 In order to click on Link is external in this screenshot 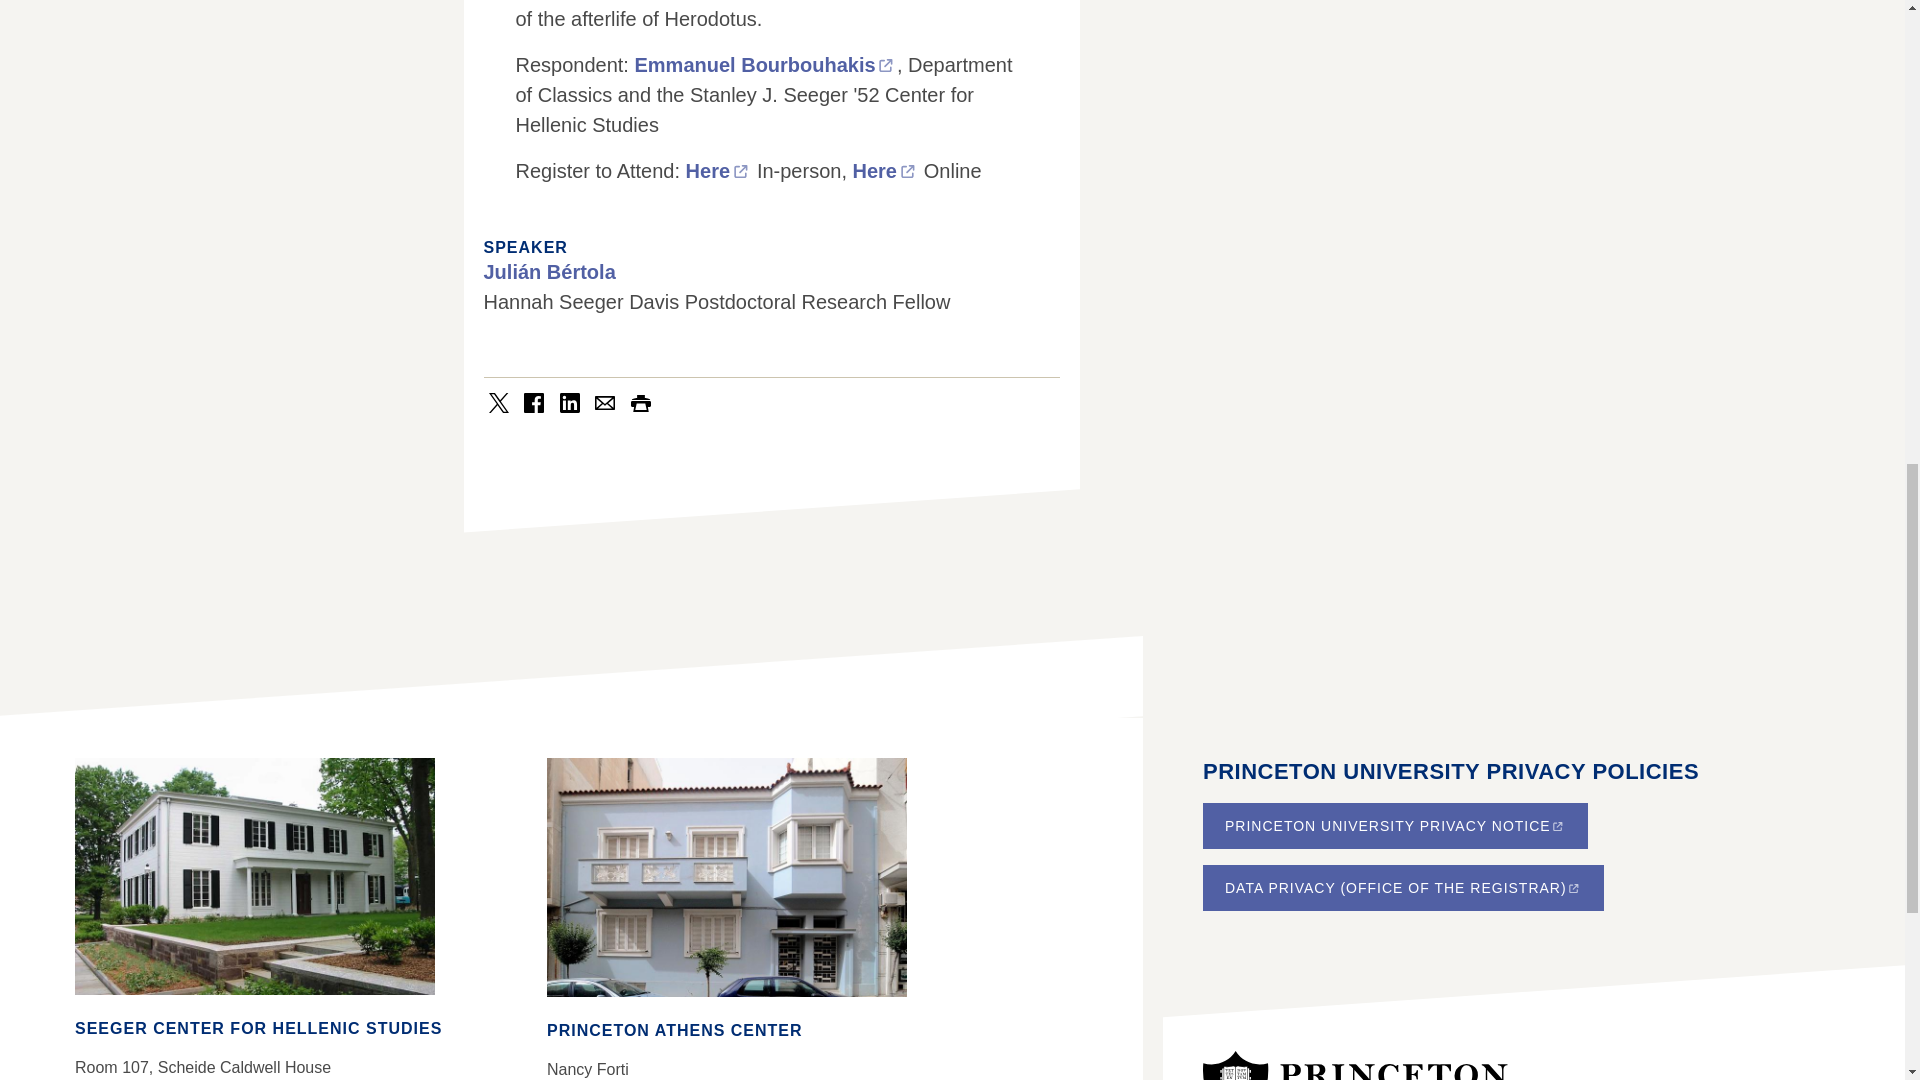, I will do `click(908, 172)`.